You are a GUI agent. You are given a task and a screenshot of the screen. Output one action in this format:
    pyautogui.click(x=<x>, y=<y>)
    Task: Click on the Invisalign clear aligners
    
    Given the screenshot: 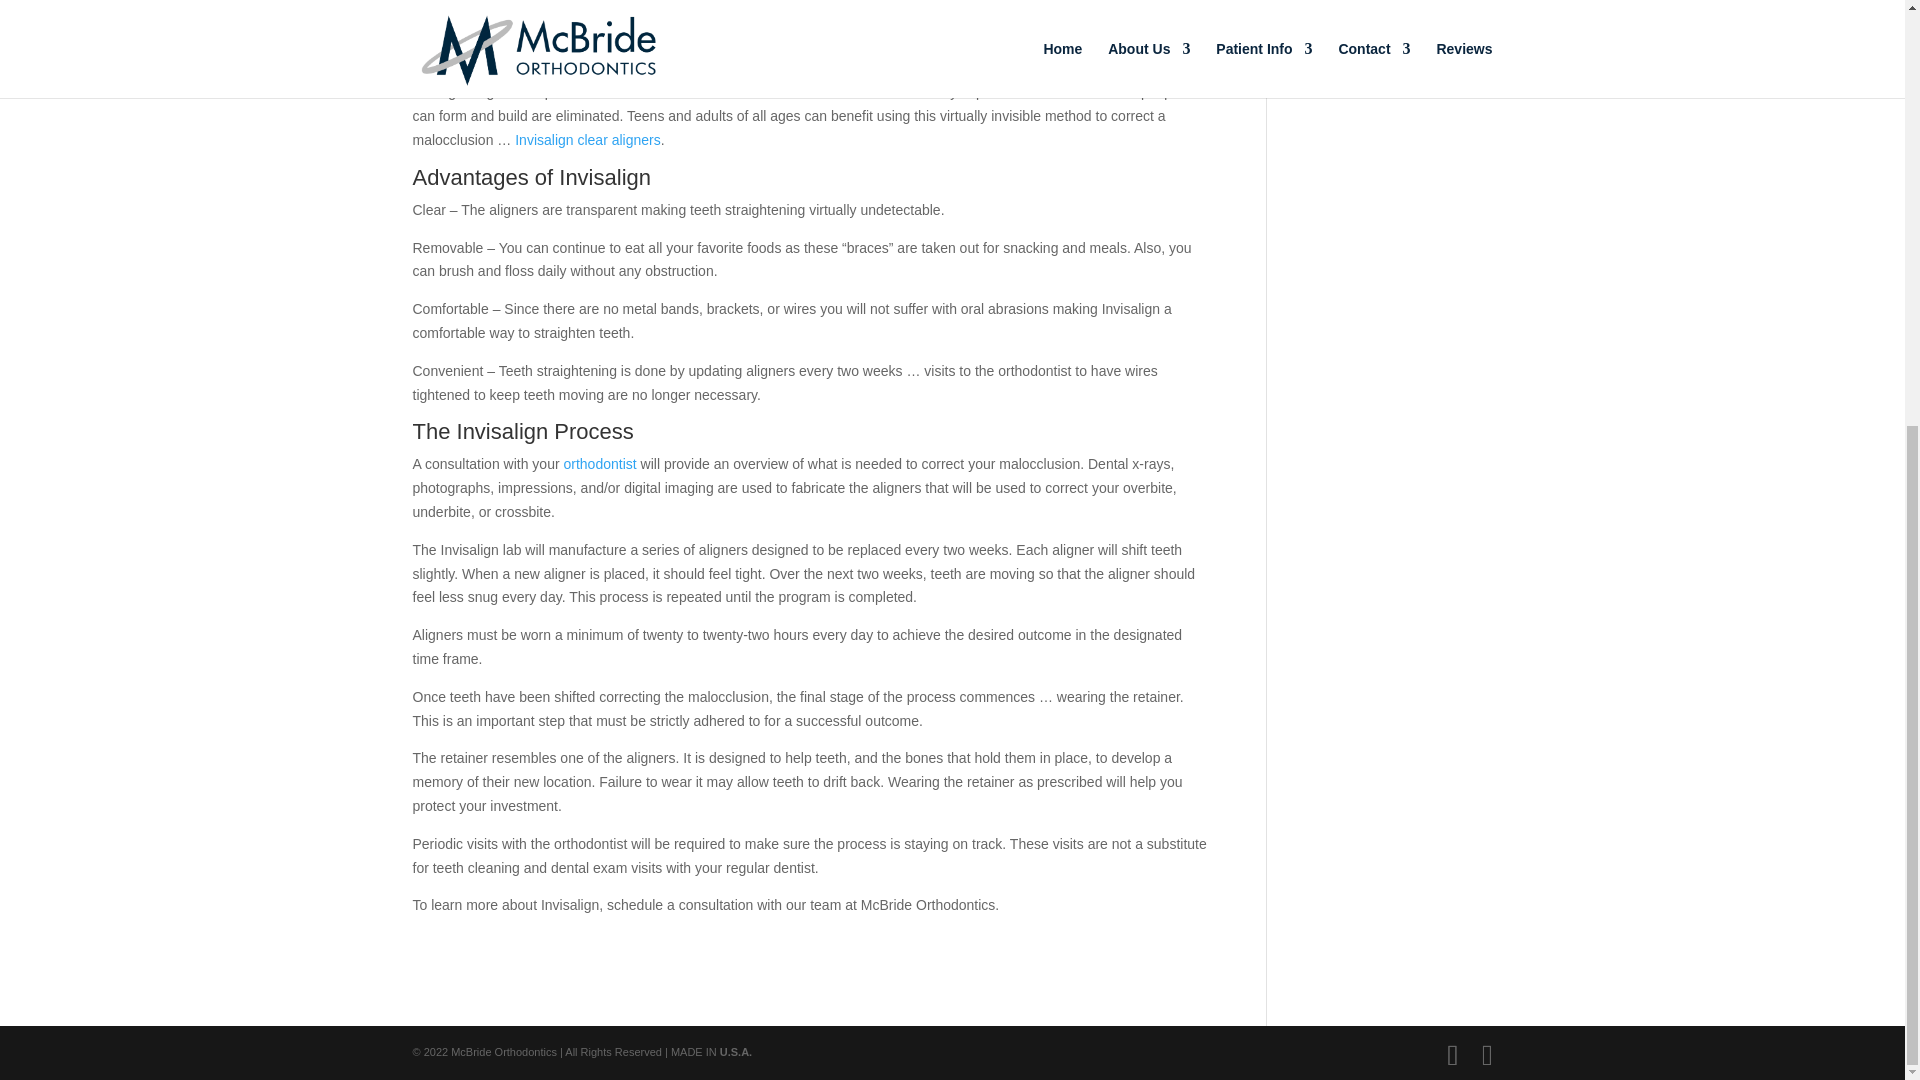 What is the action you would take?
    pyautogui.click(x=587, y=139)
    